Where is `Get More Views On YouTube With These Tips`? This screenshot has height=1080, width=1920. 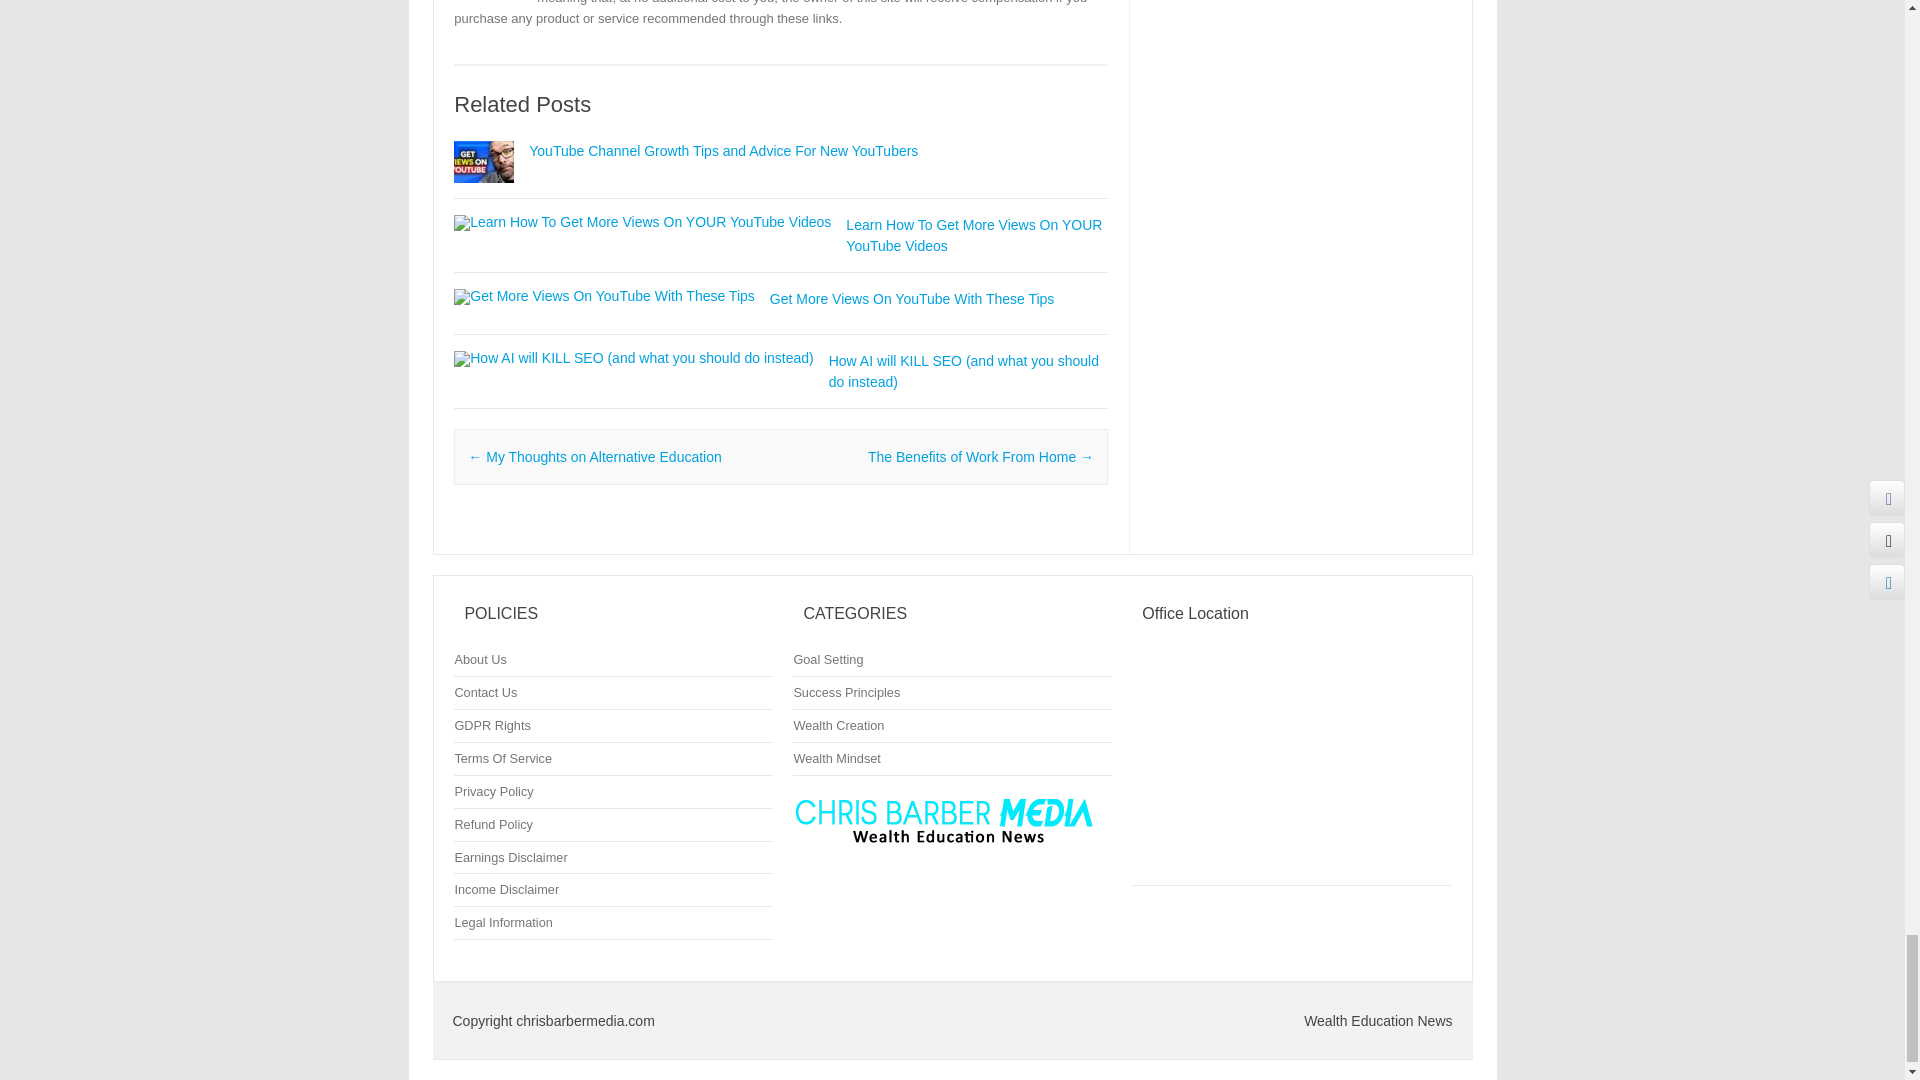 Get More Views On YouTube With These Tips is located at coordinates (912, 298).